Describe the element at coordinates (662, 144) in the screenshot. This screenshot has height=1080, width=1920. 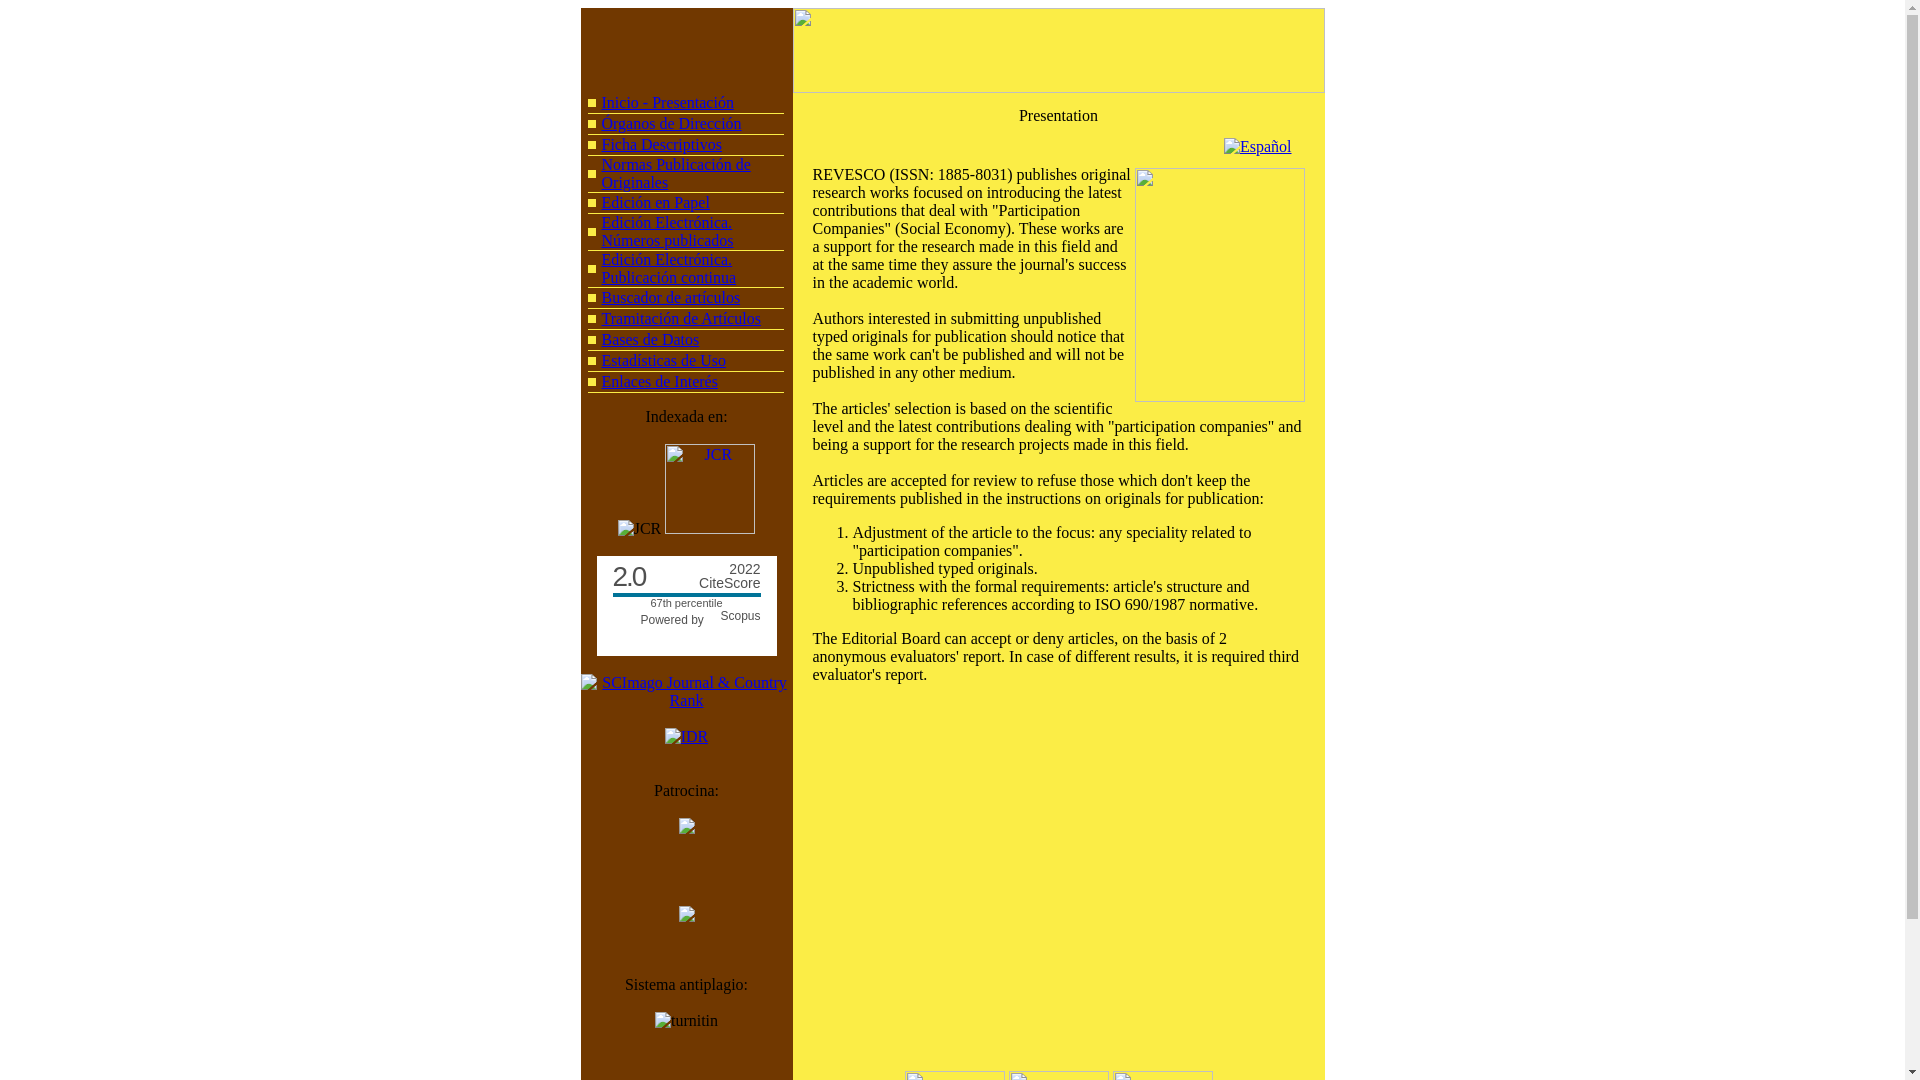
I see `JCR` at that location.